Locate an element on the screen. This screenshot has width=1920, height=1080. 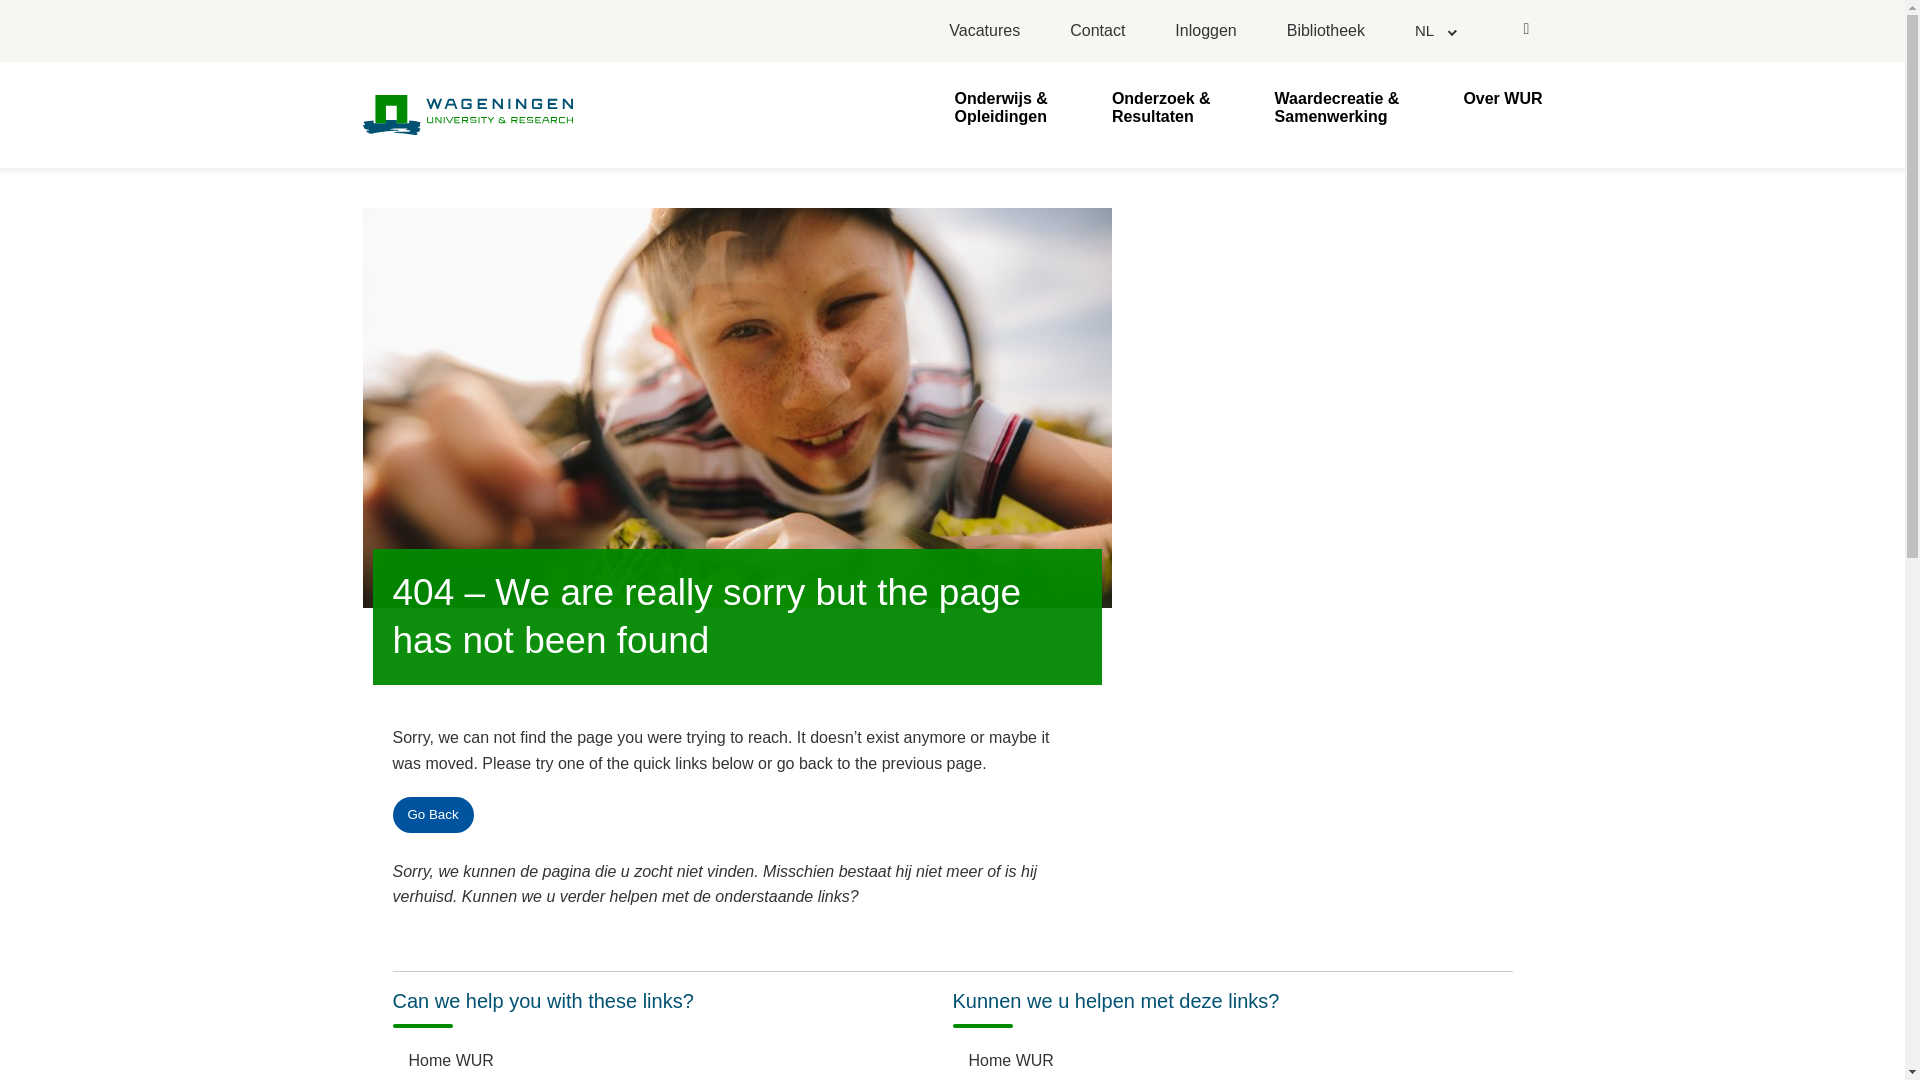
NL is located at coordinates (1433, 30).